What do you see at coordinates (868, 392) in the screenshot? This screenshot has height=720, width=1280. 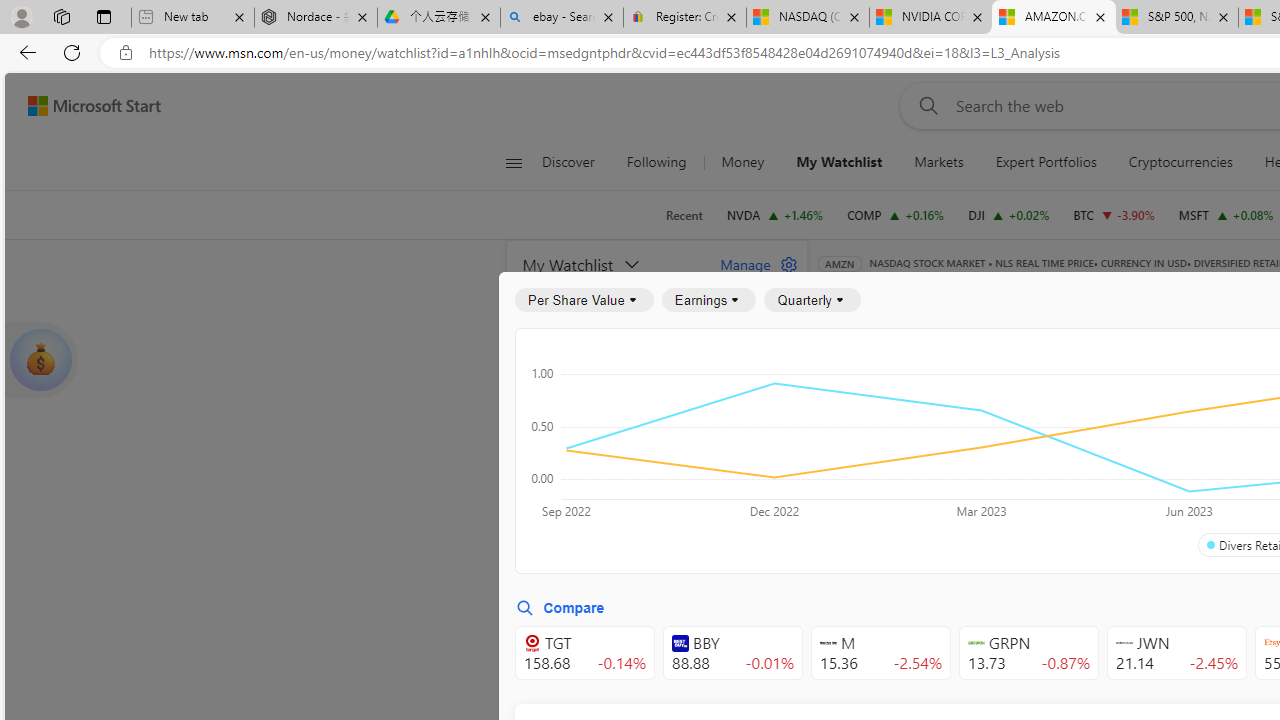 I see `Key Ratios` at bounding box center [868, 392].